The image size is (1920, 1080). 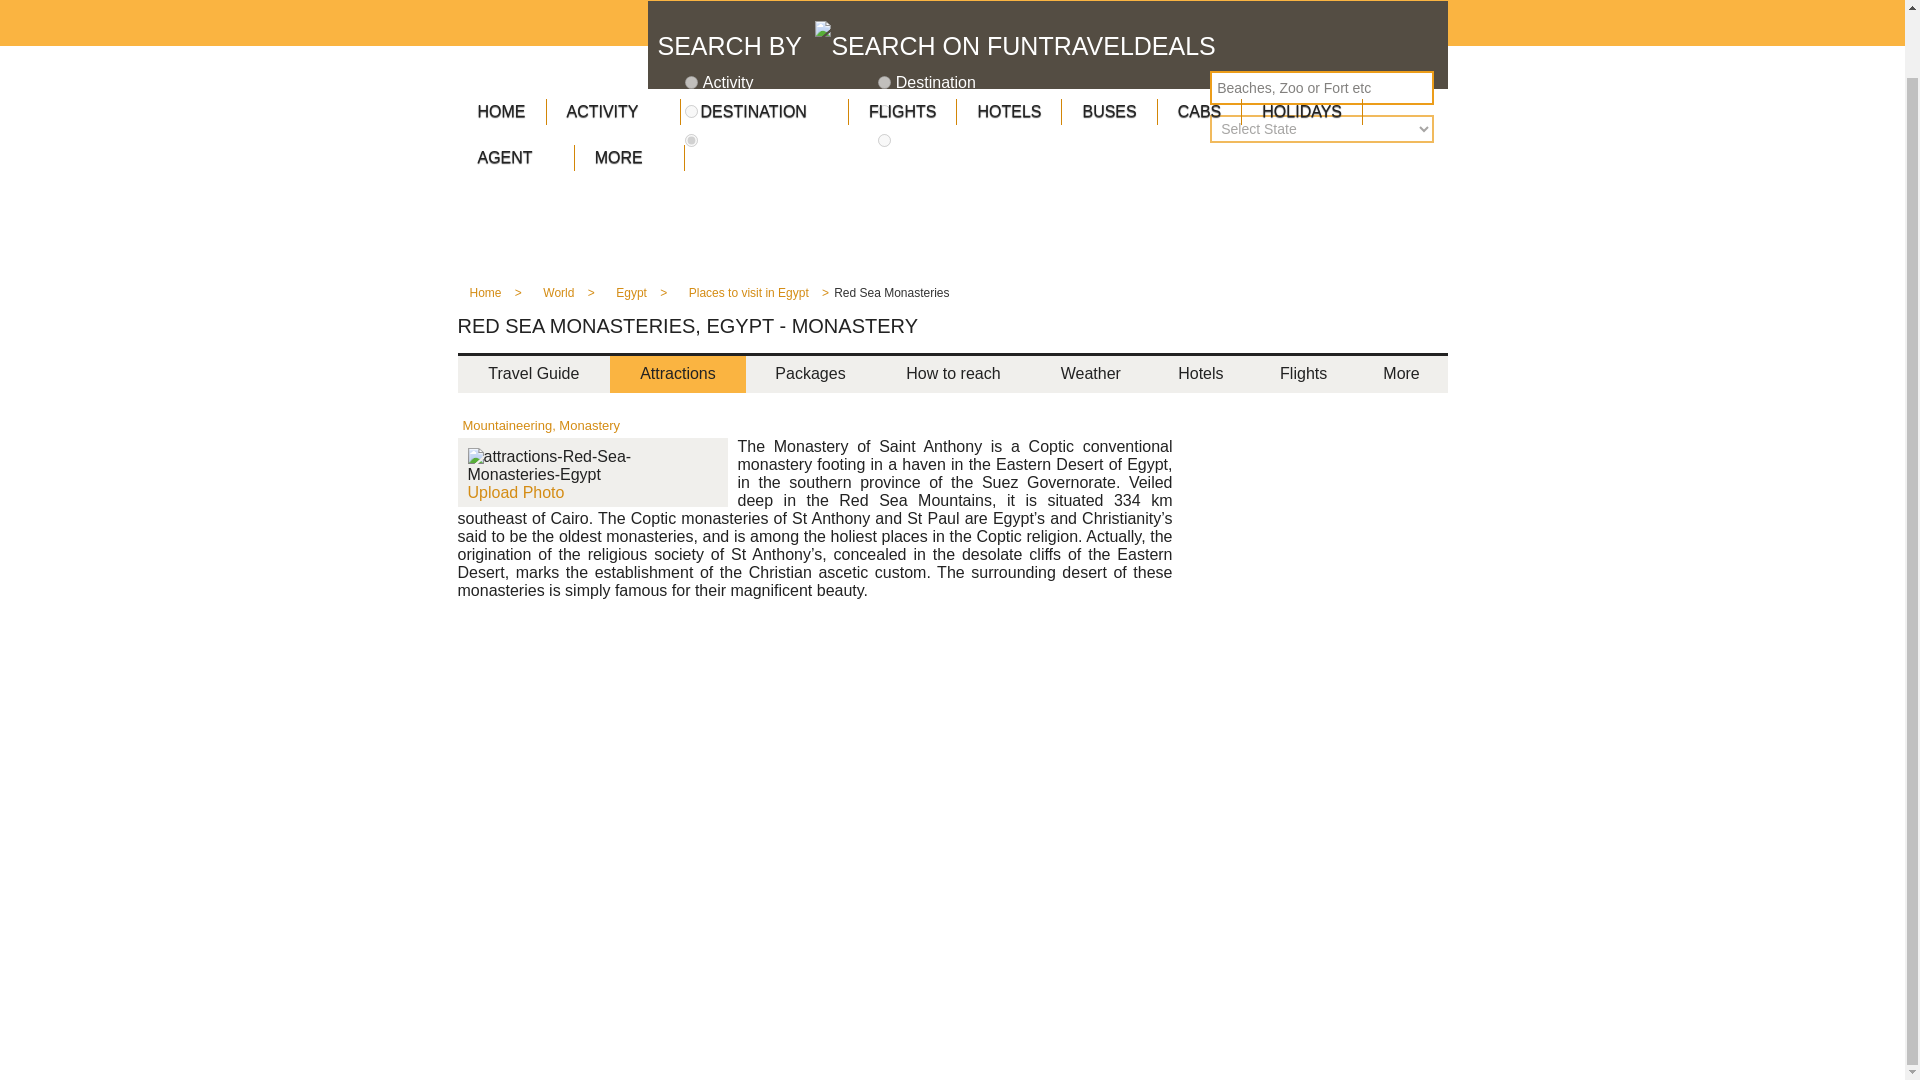 I want to click on Egypt, so click(x=632, y=298).